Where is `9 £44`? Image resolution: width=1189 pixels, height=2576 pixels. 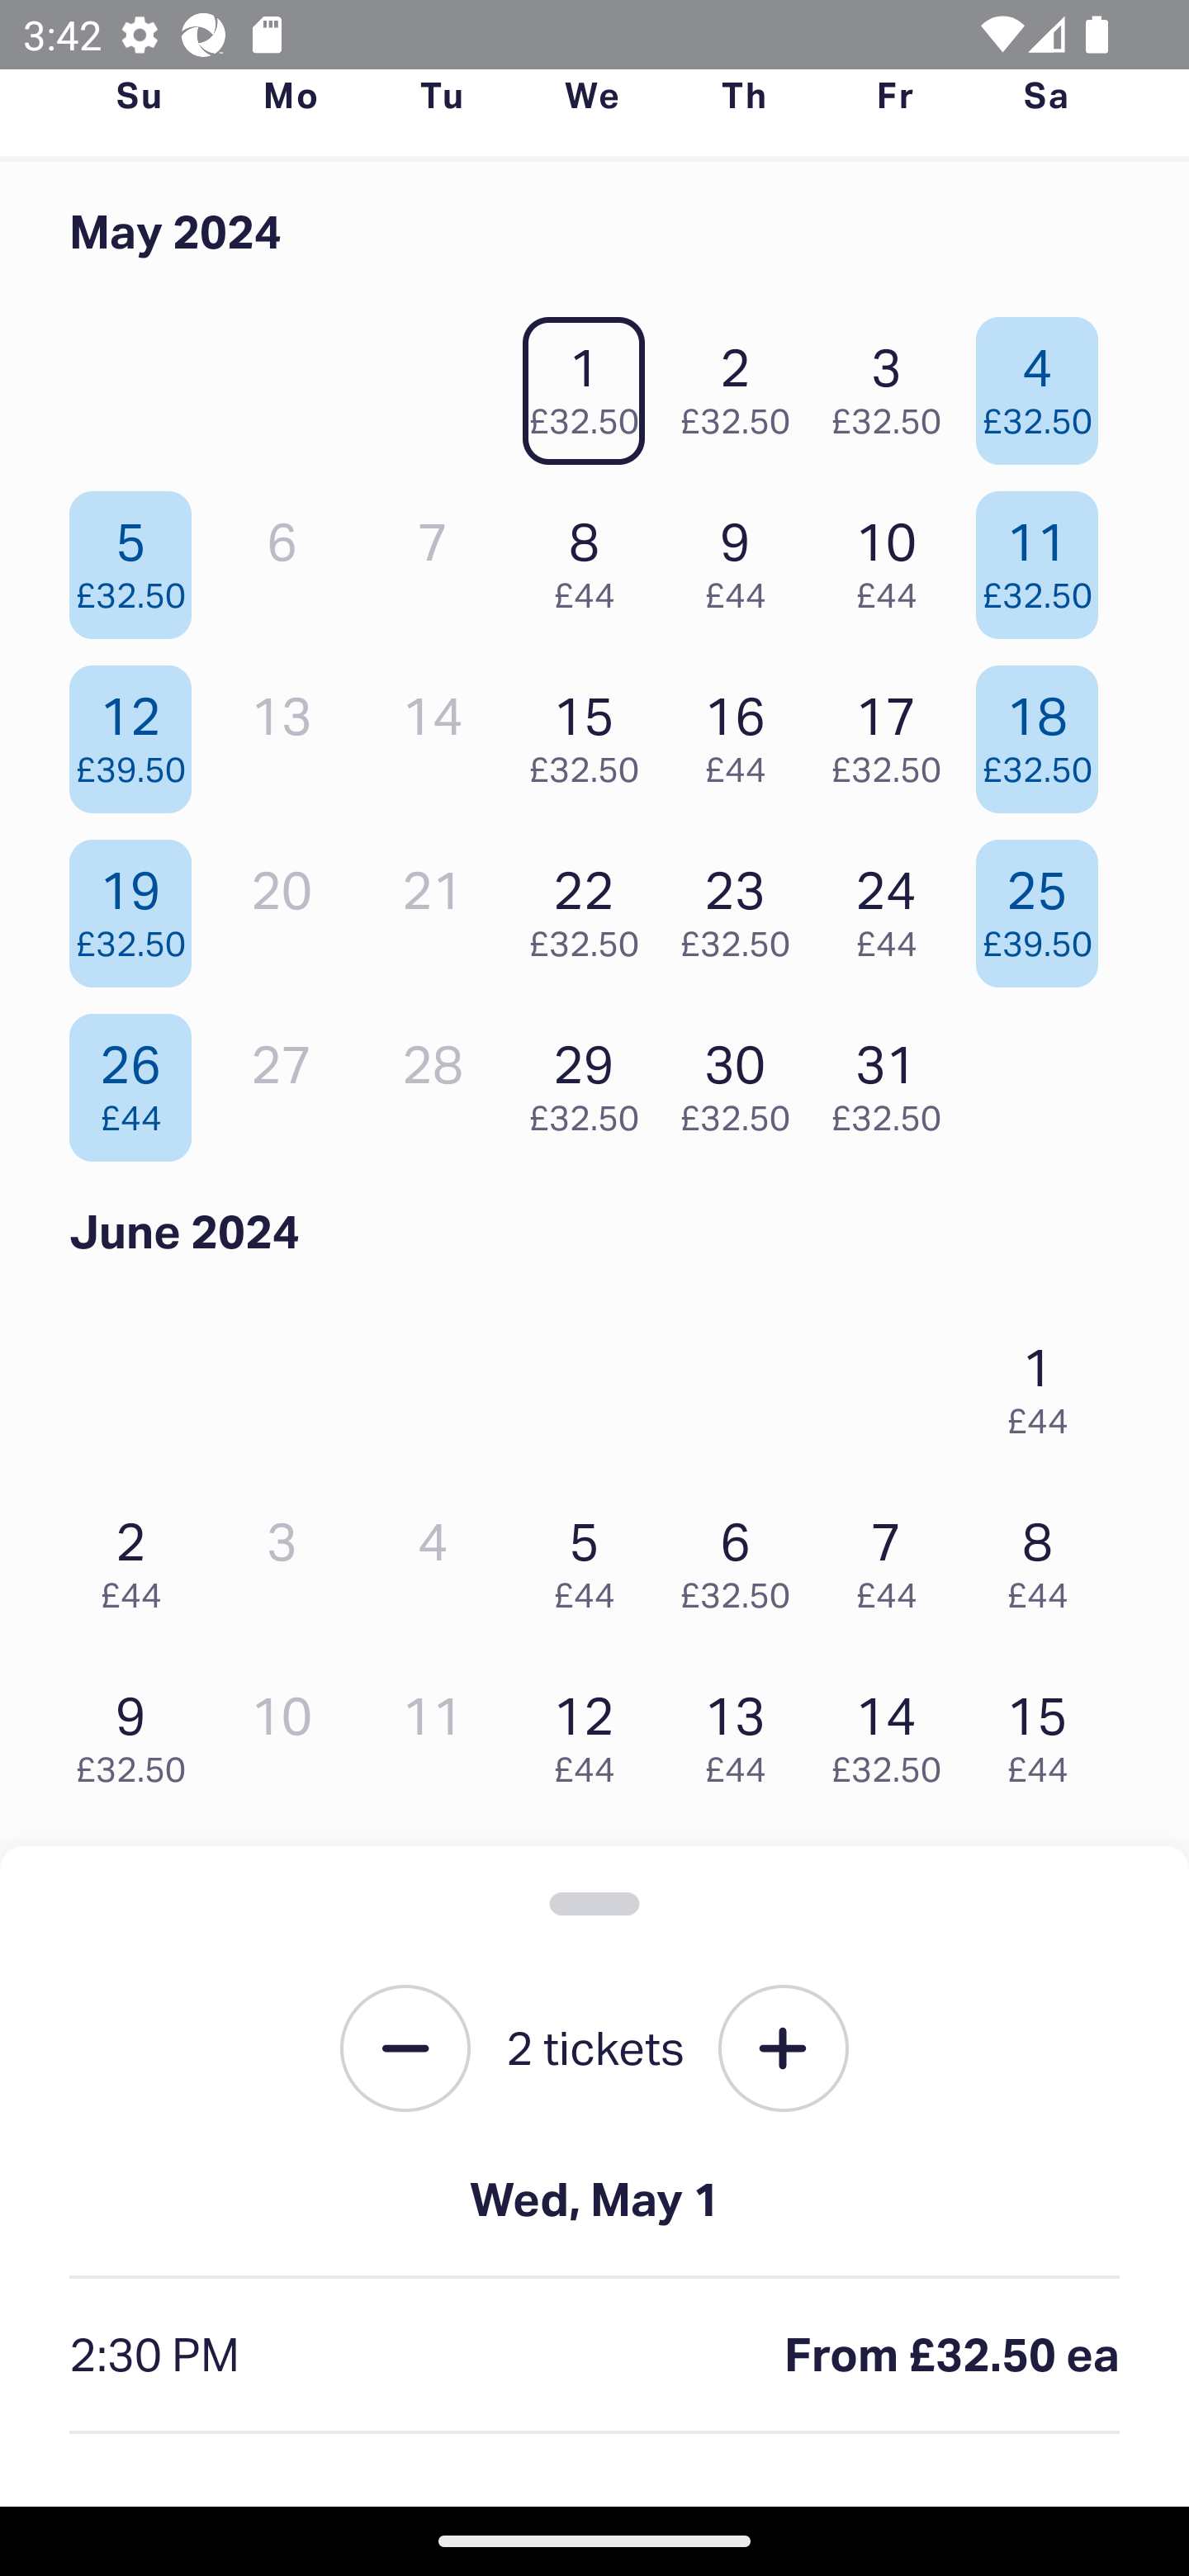
9 £44 is located at coordinates (743, 557).